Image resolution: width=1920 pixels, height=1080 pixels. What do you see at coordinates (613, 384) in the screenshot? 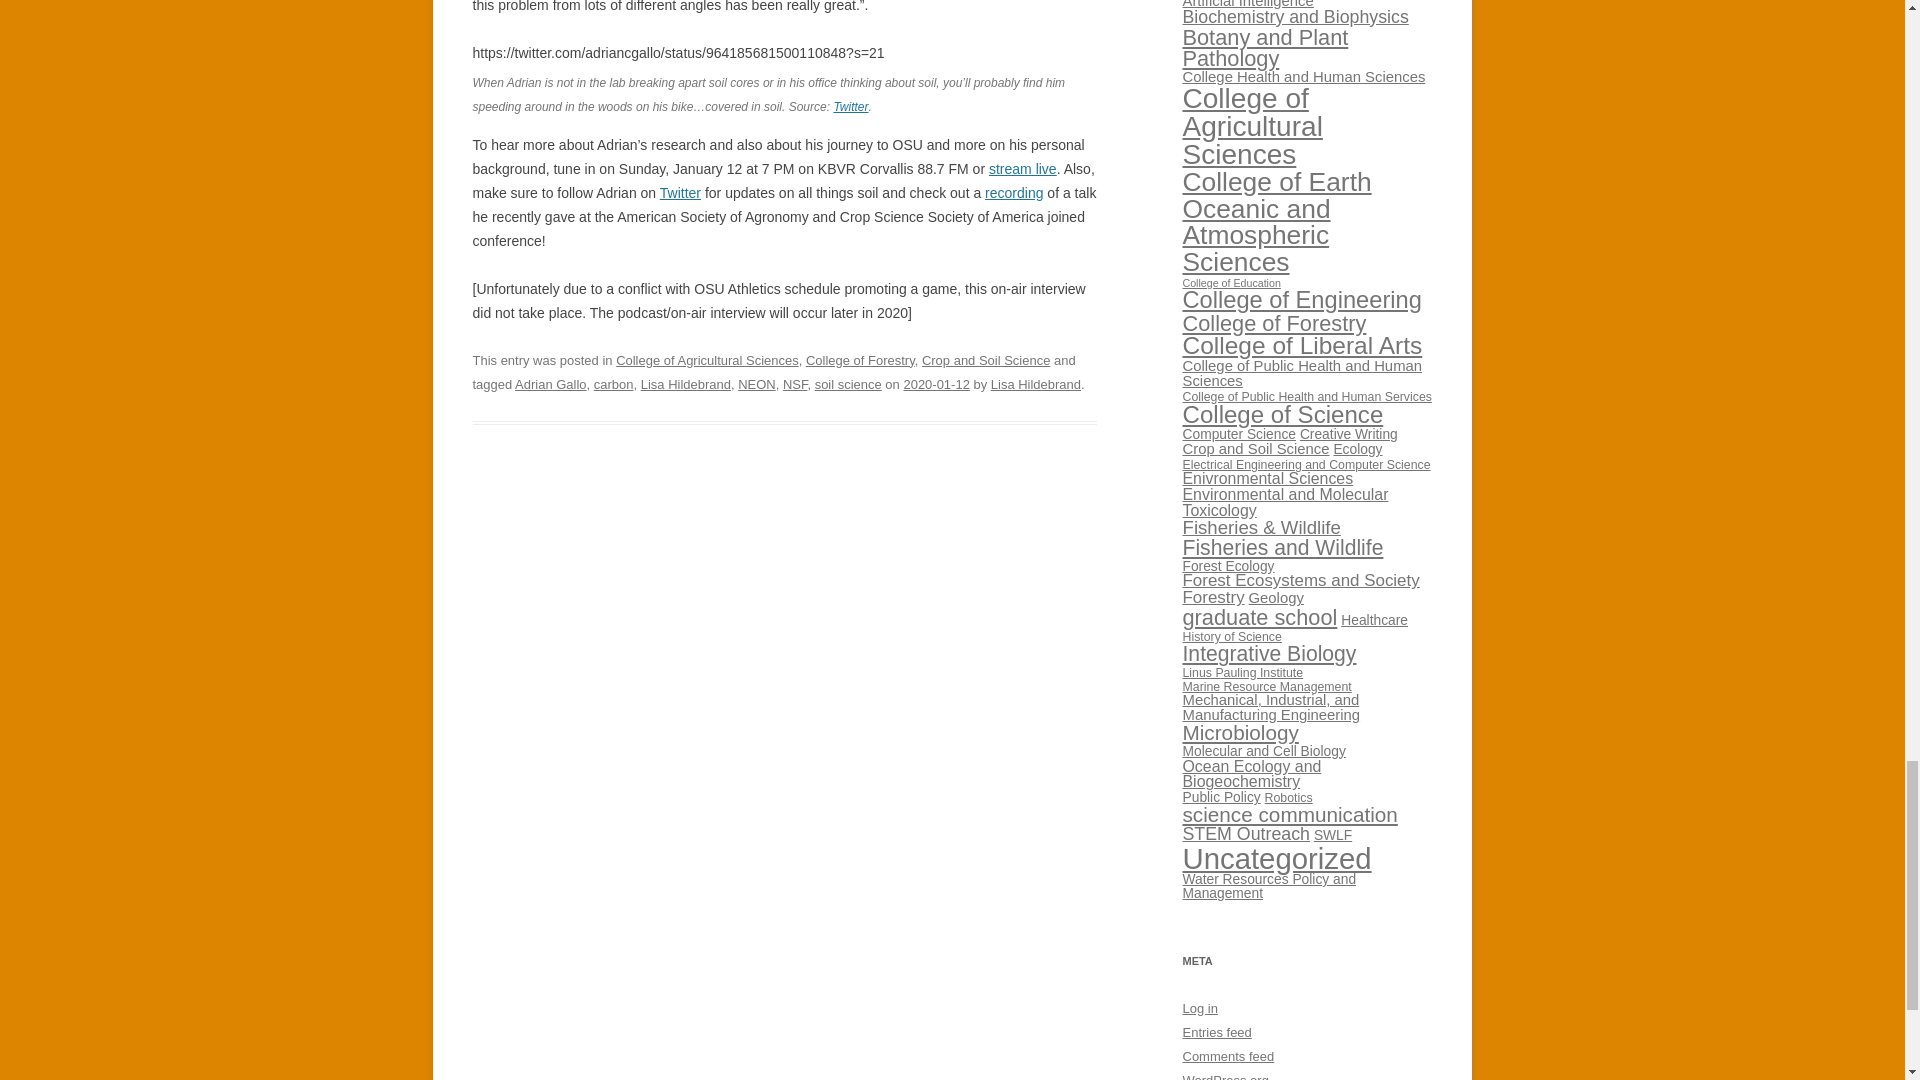
I see `carbon` at bounding box center [613, 384].